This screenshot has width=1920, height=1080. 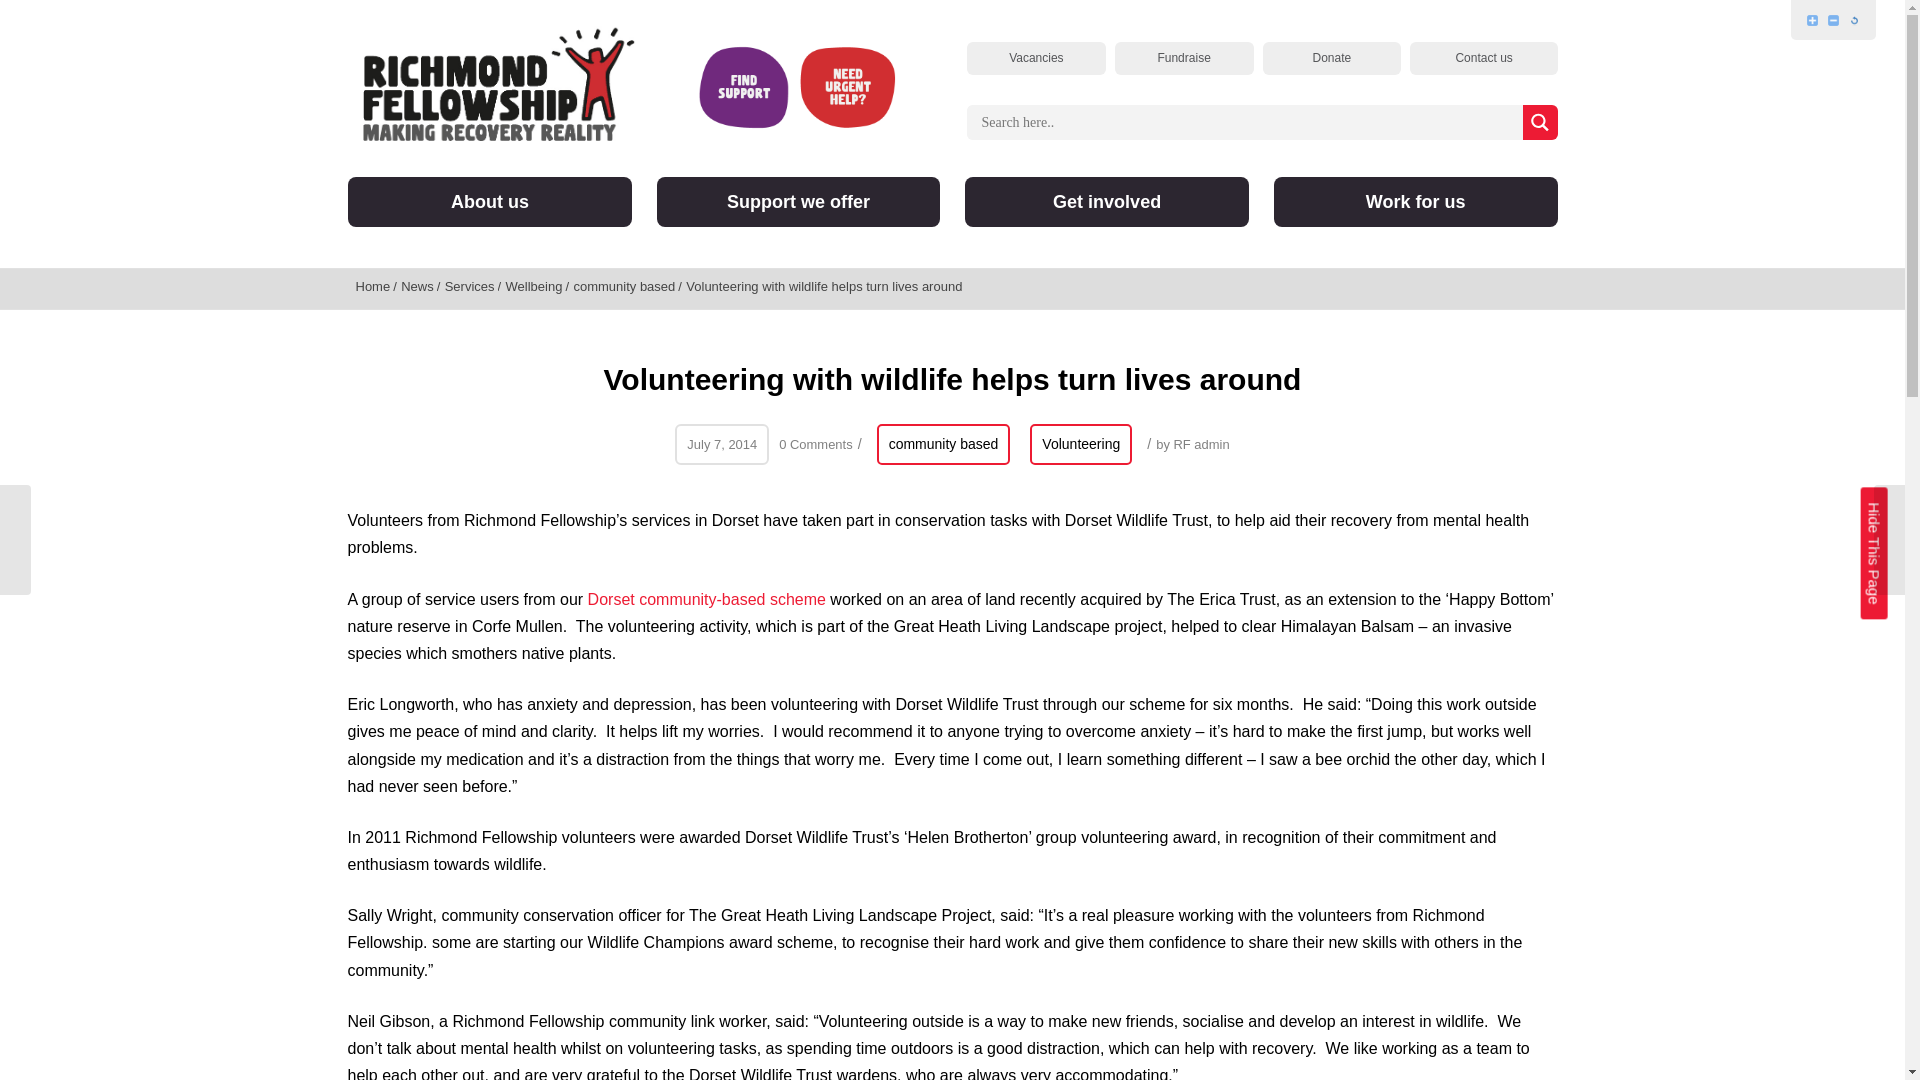 What do you see at coordinates (1036, 58) in the screenshot?
I see `Vacancies` at bounding box center [1036, 58].